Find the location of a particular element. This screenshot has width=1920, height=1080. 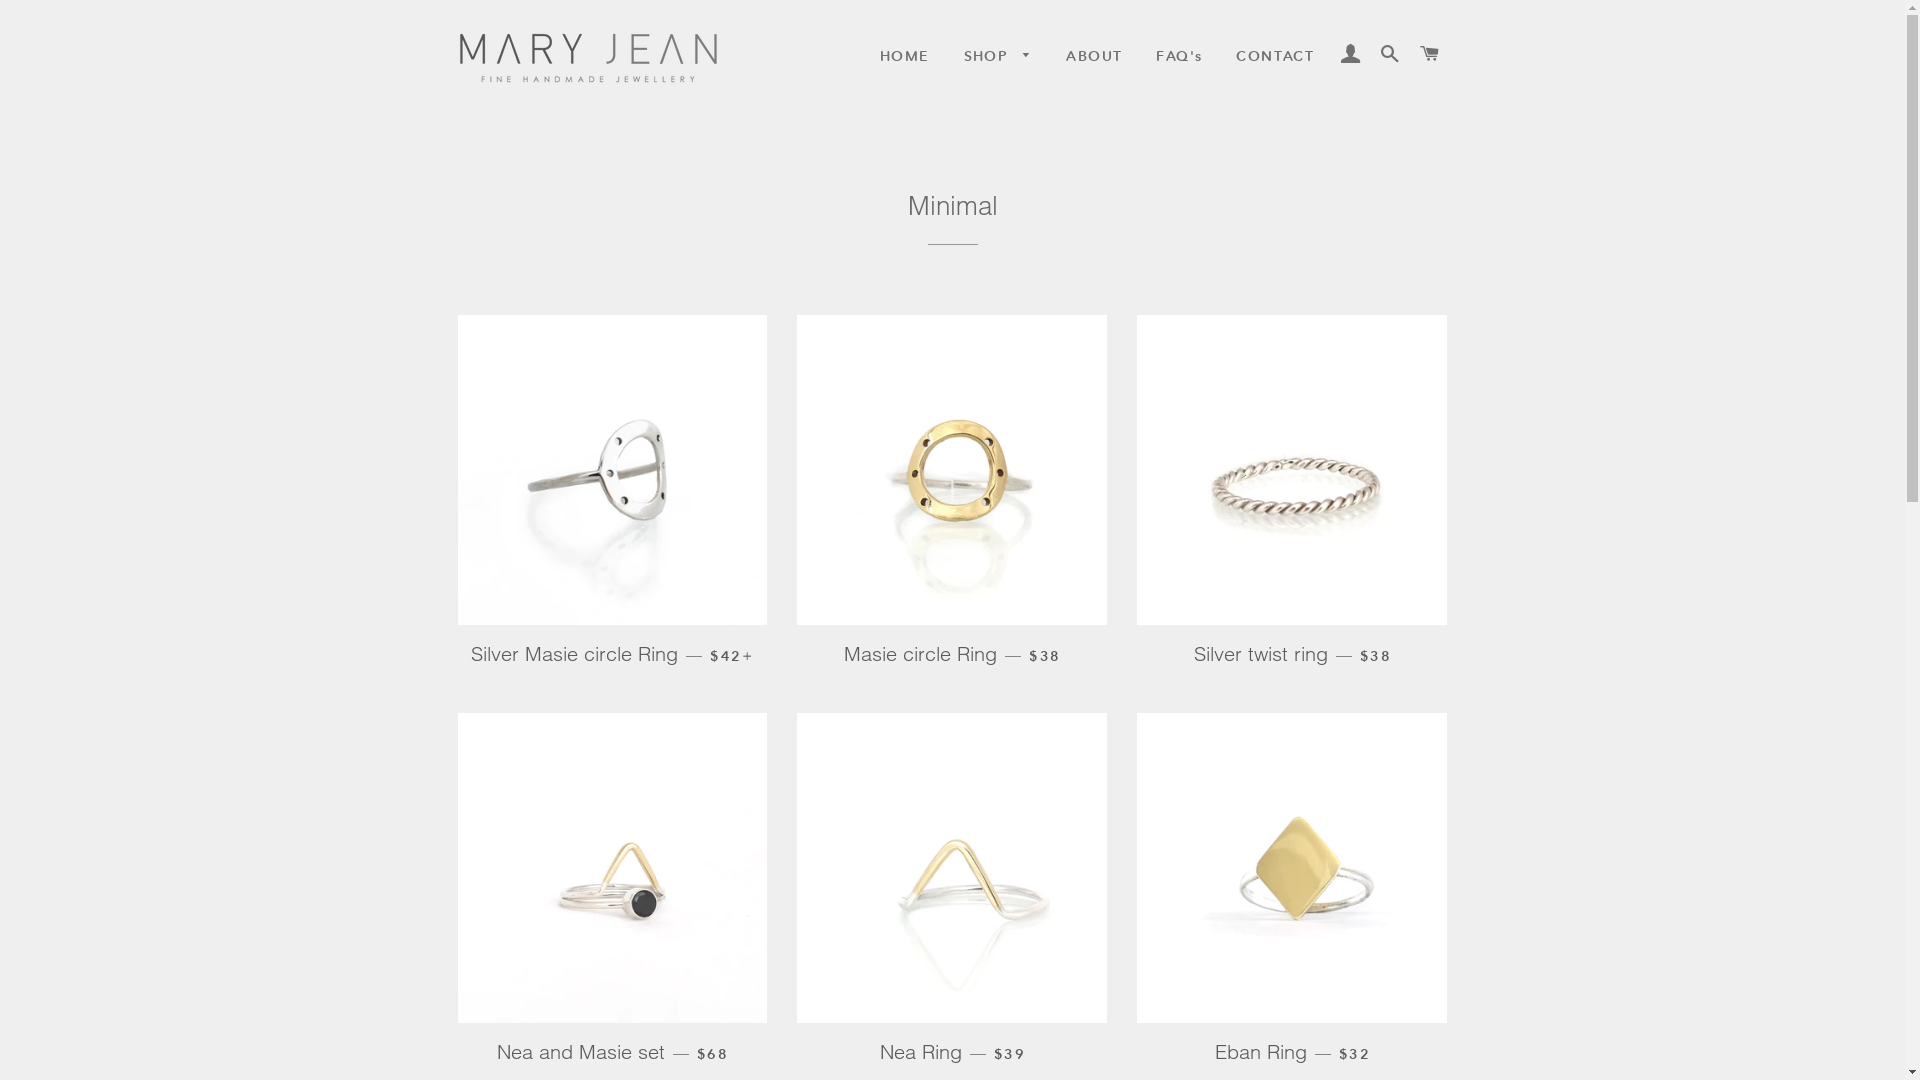

SHOP is located at coordinates (998, 57).